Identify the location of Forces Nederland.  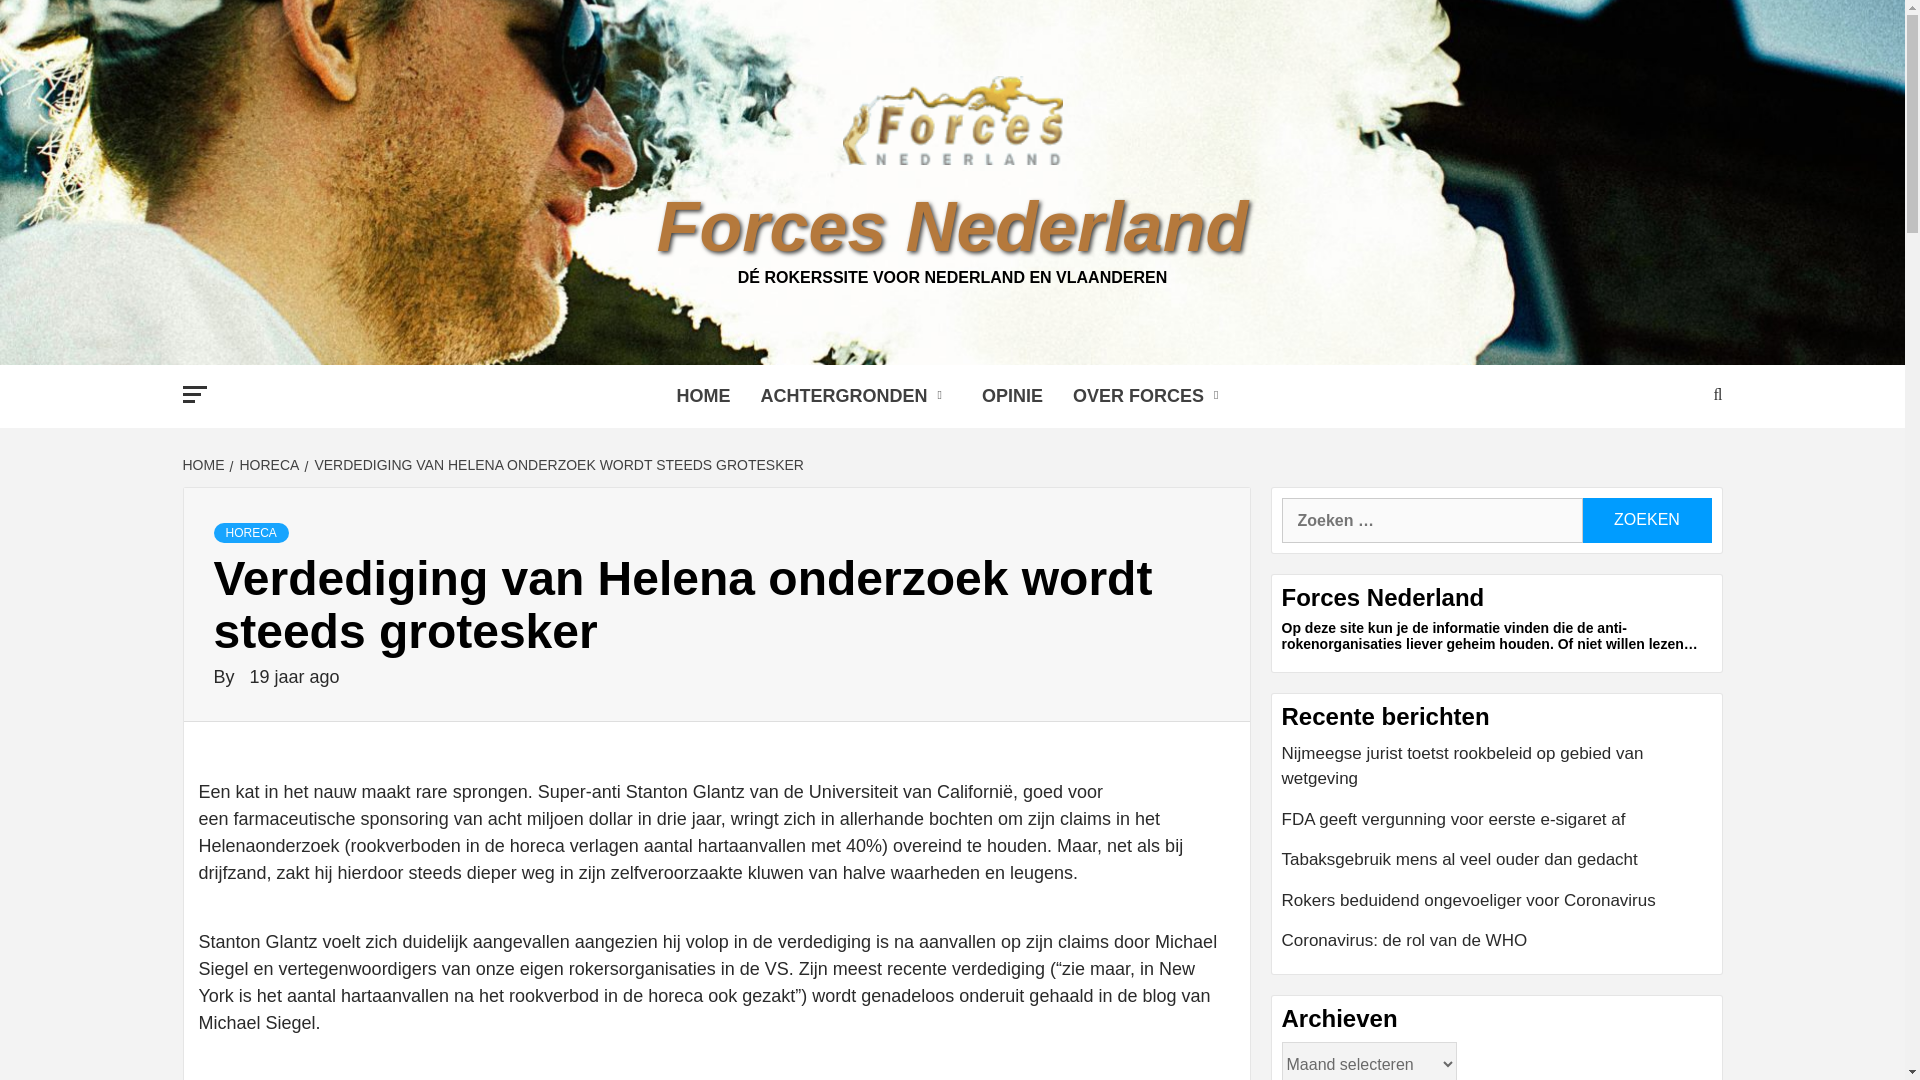
(952, 226).